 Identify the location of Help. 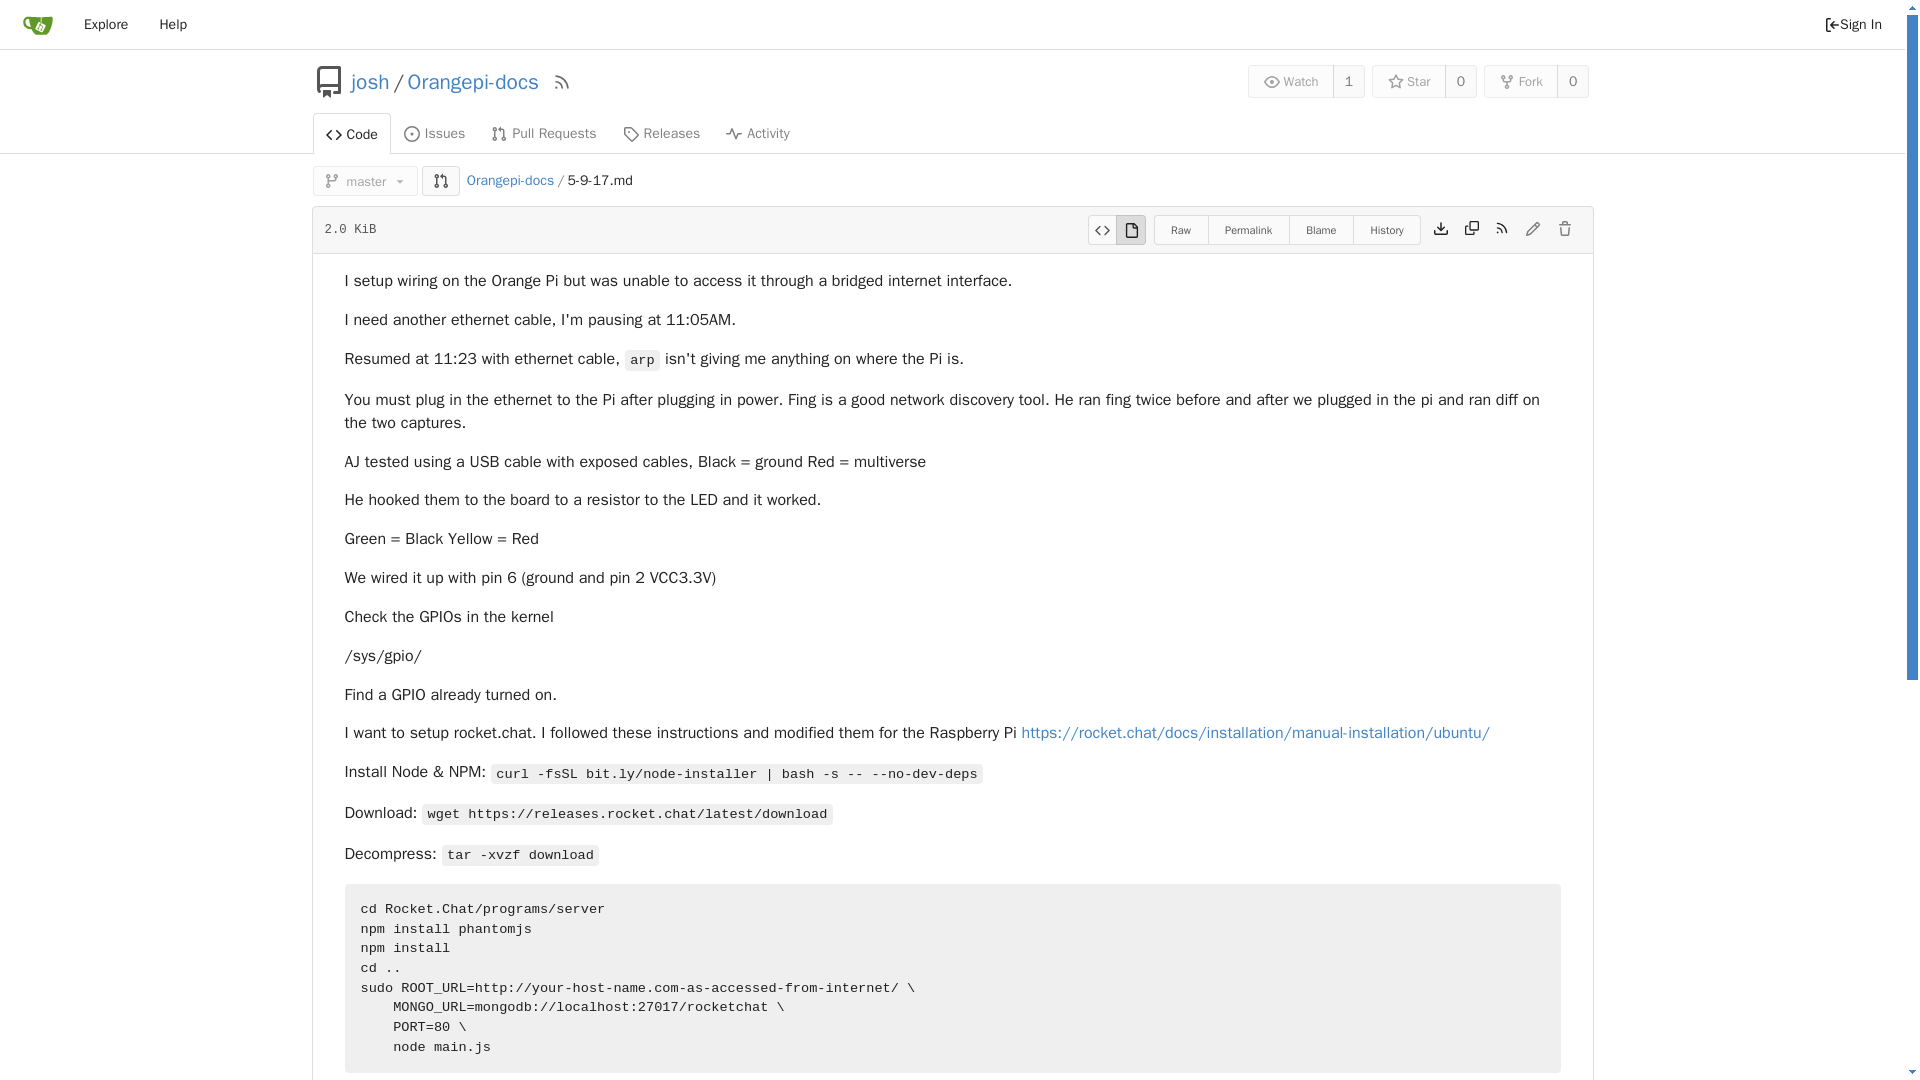
(172, 24).